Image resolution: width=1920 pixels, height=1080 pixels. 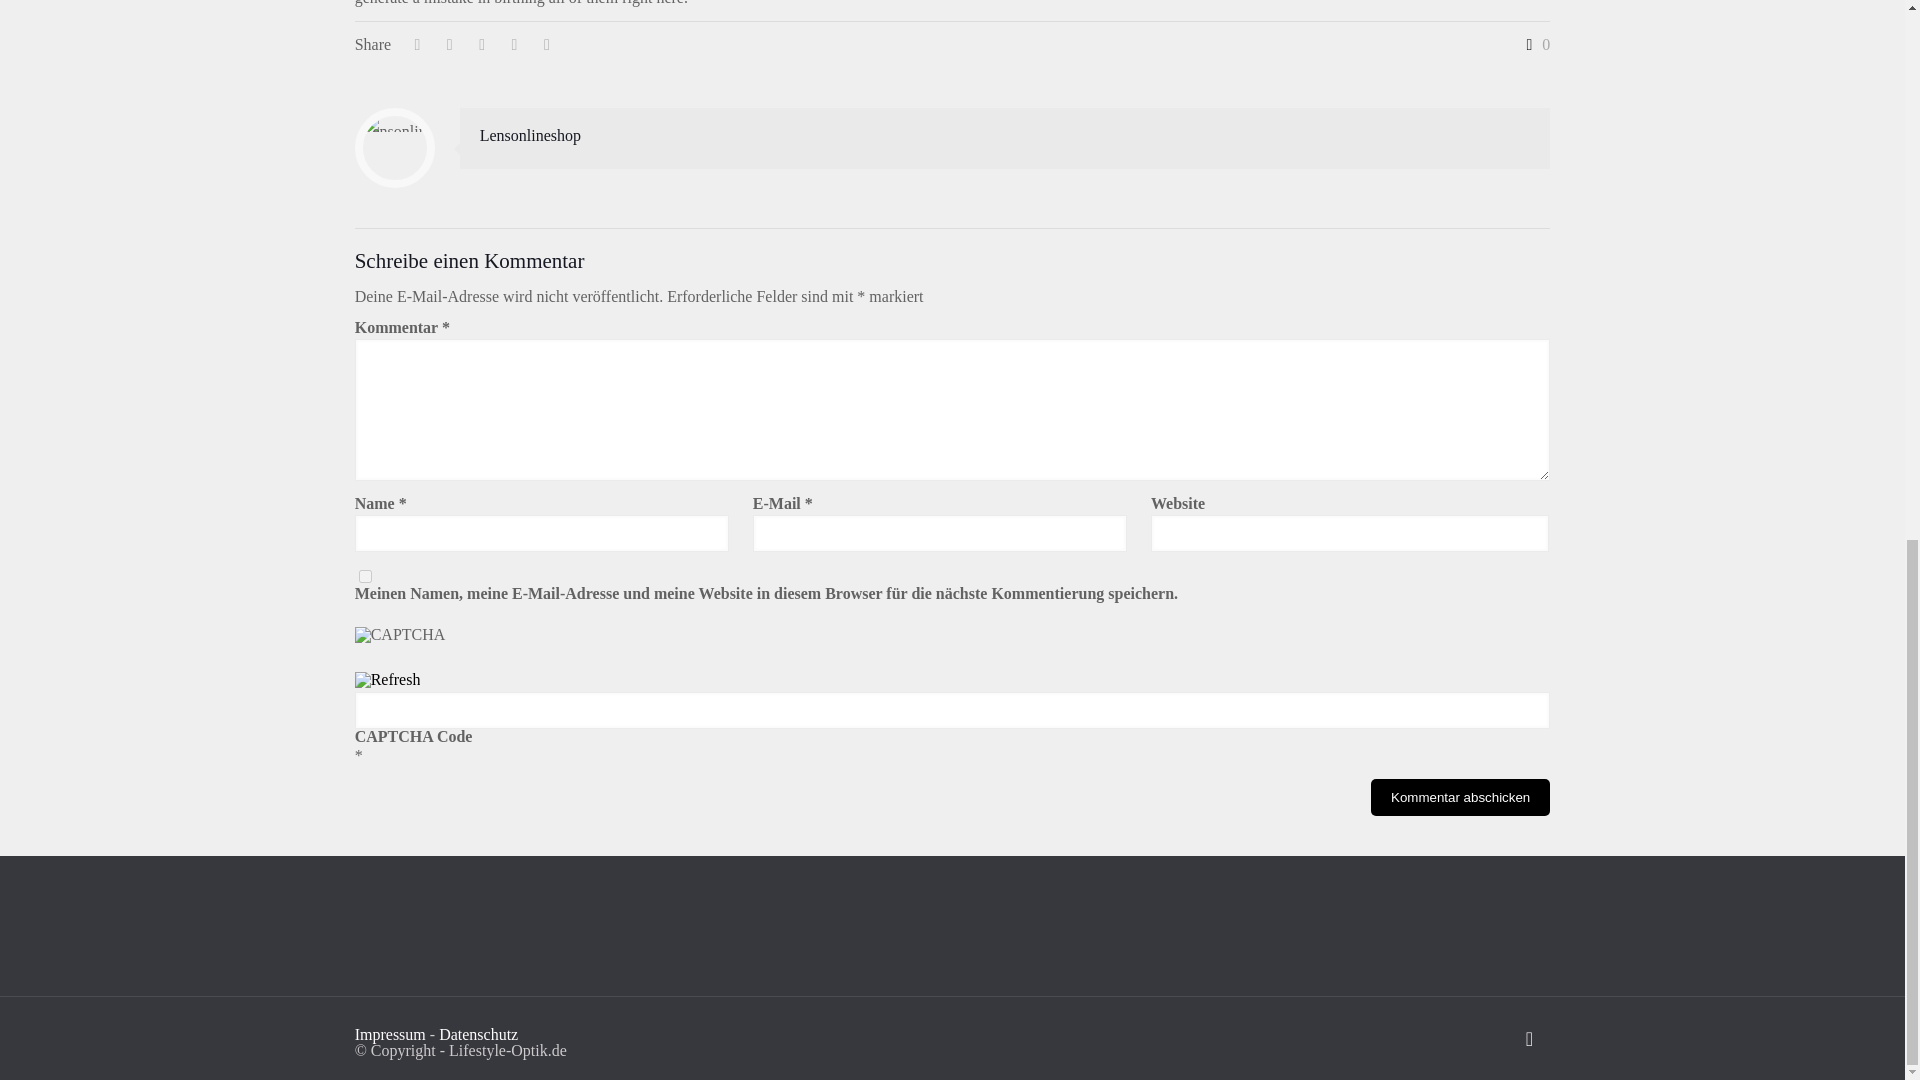 What do you see at coordinates (530, 135) in the screenshot?
I see `Lensonlineshop` at bounding box center [530, 135].